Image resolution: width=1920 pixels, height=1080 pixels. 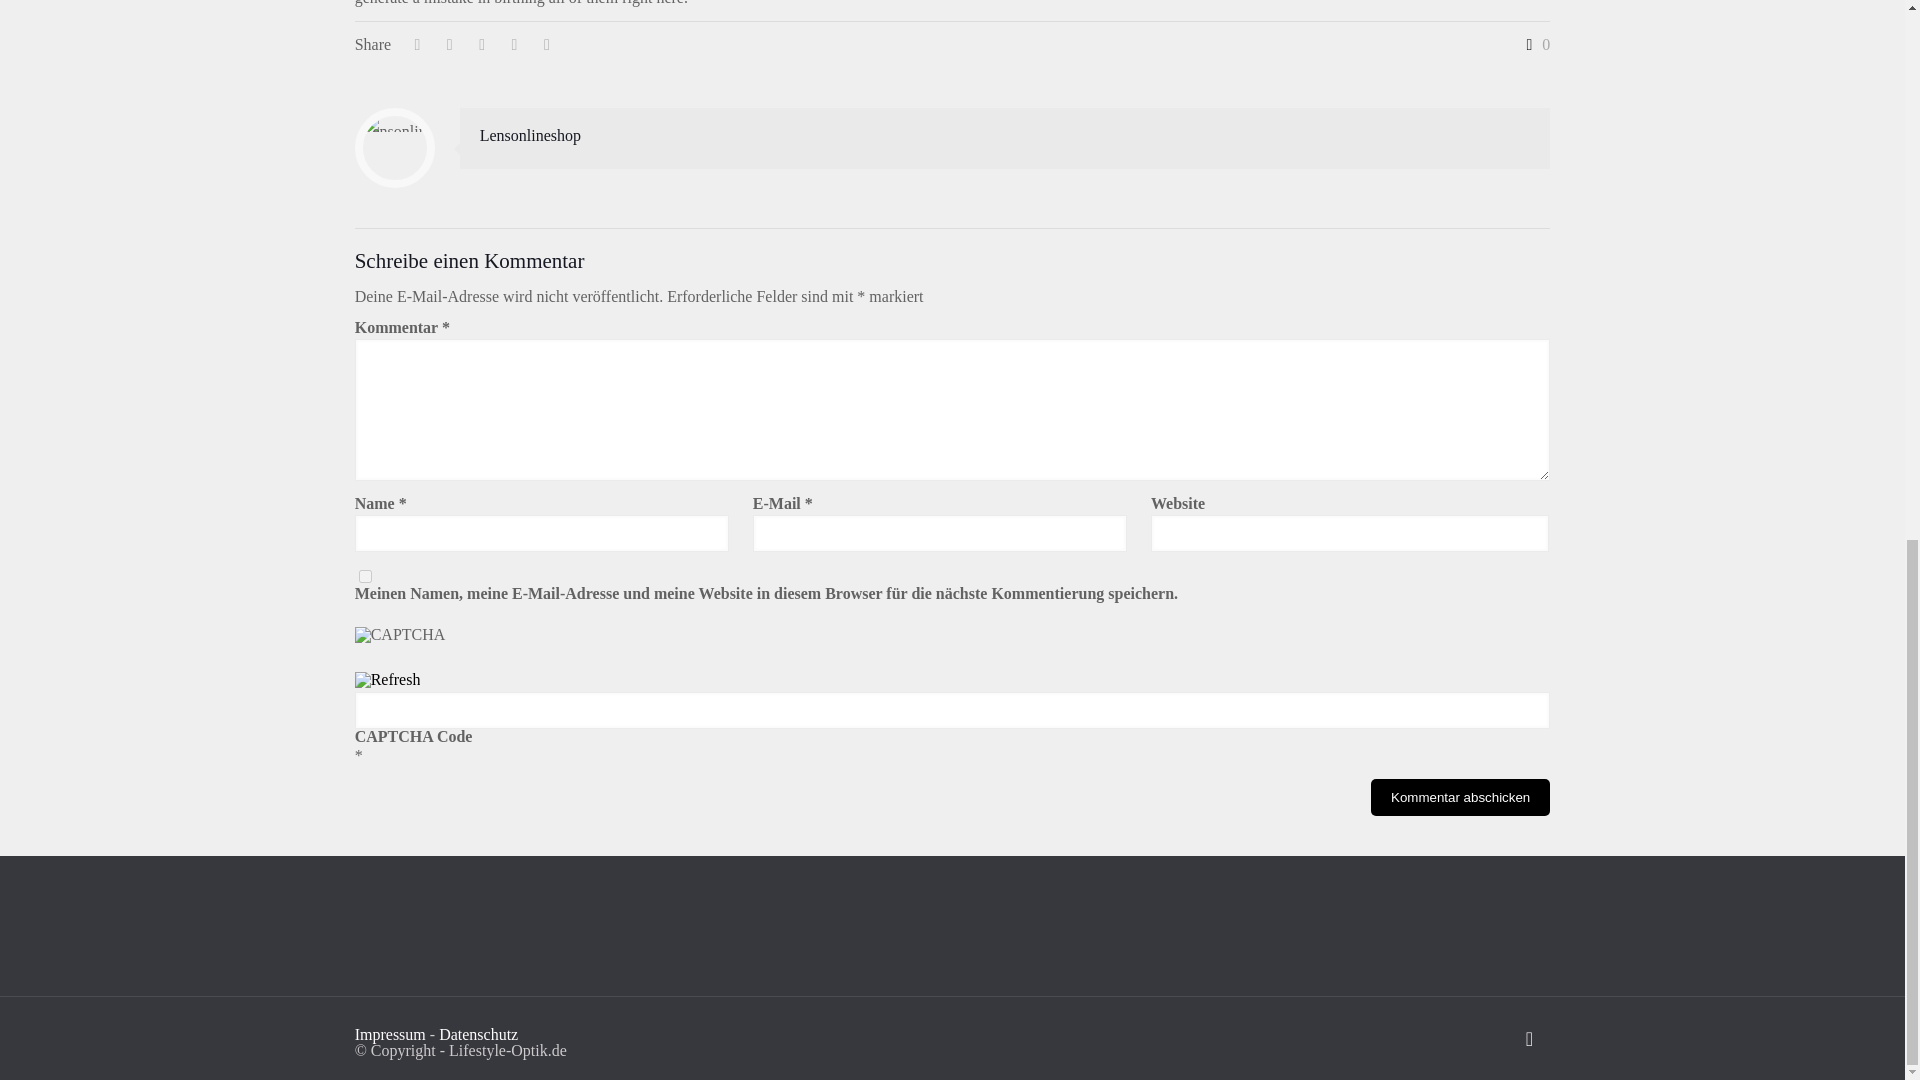 What do you see at coordinates (530, 135) in the screenshot?
I see `Lensonlineshop` at bounding box center [530, 135].